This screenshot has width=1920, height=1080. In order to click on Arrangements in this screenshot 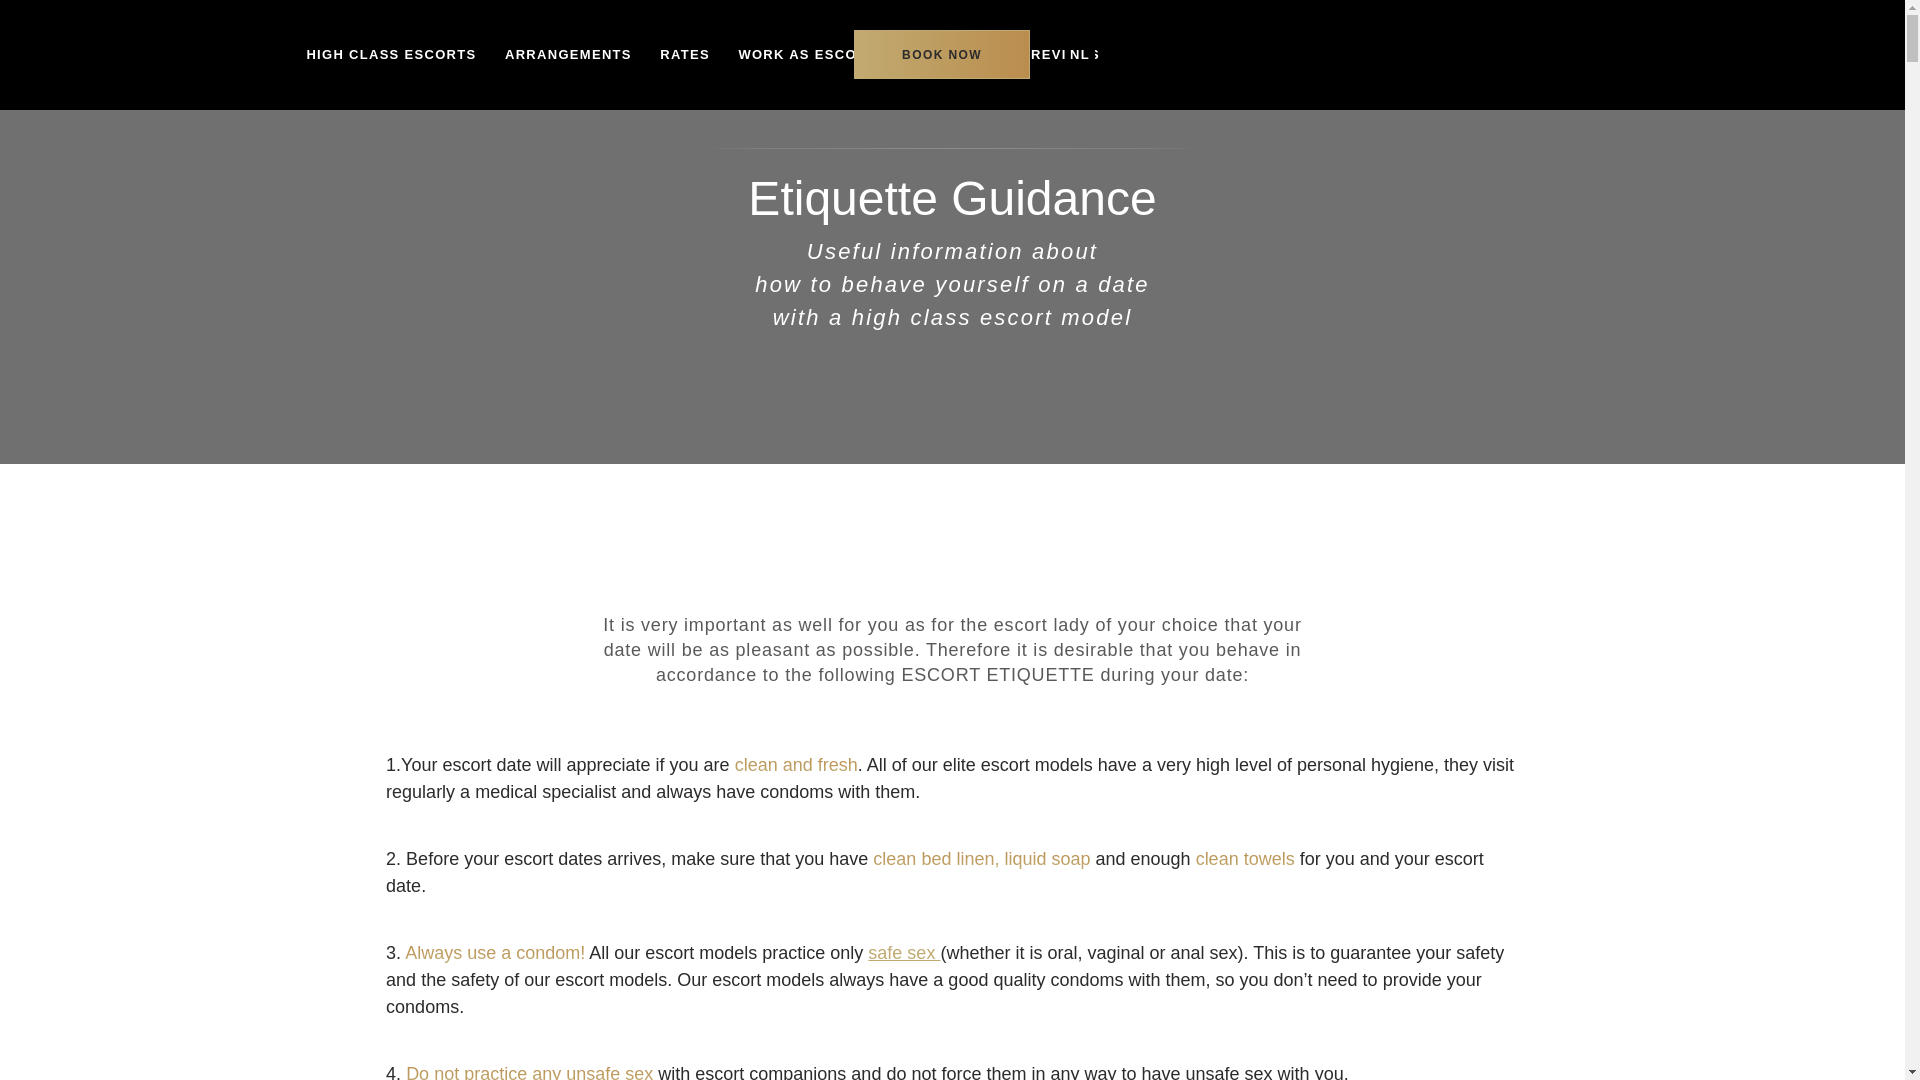, I will do `click(568, 40)`.